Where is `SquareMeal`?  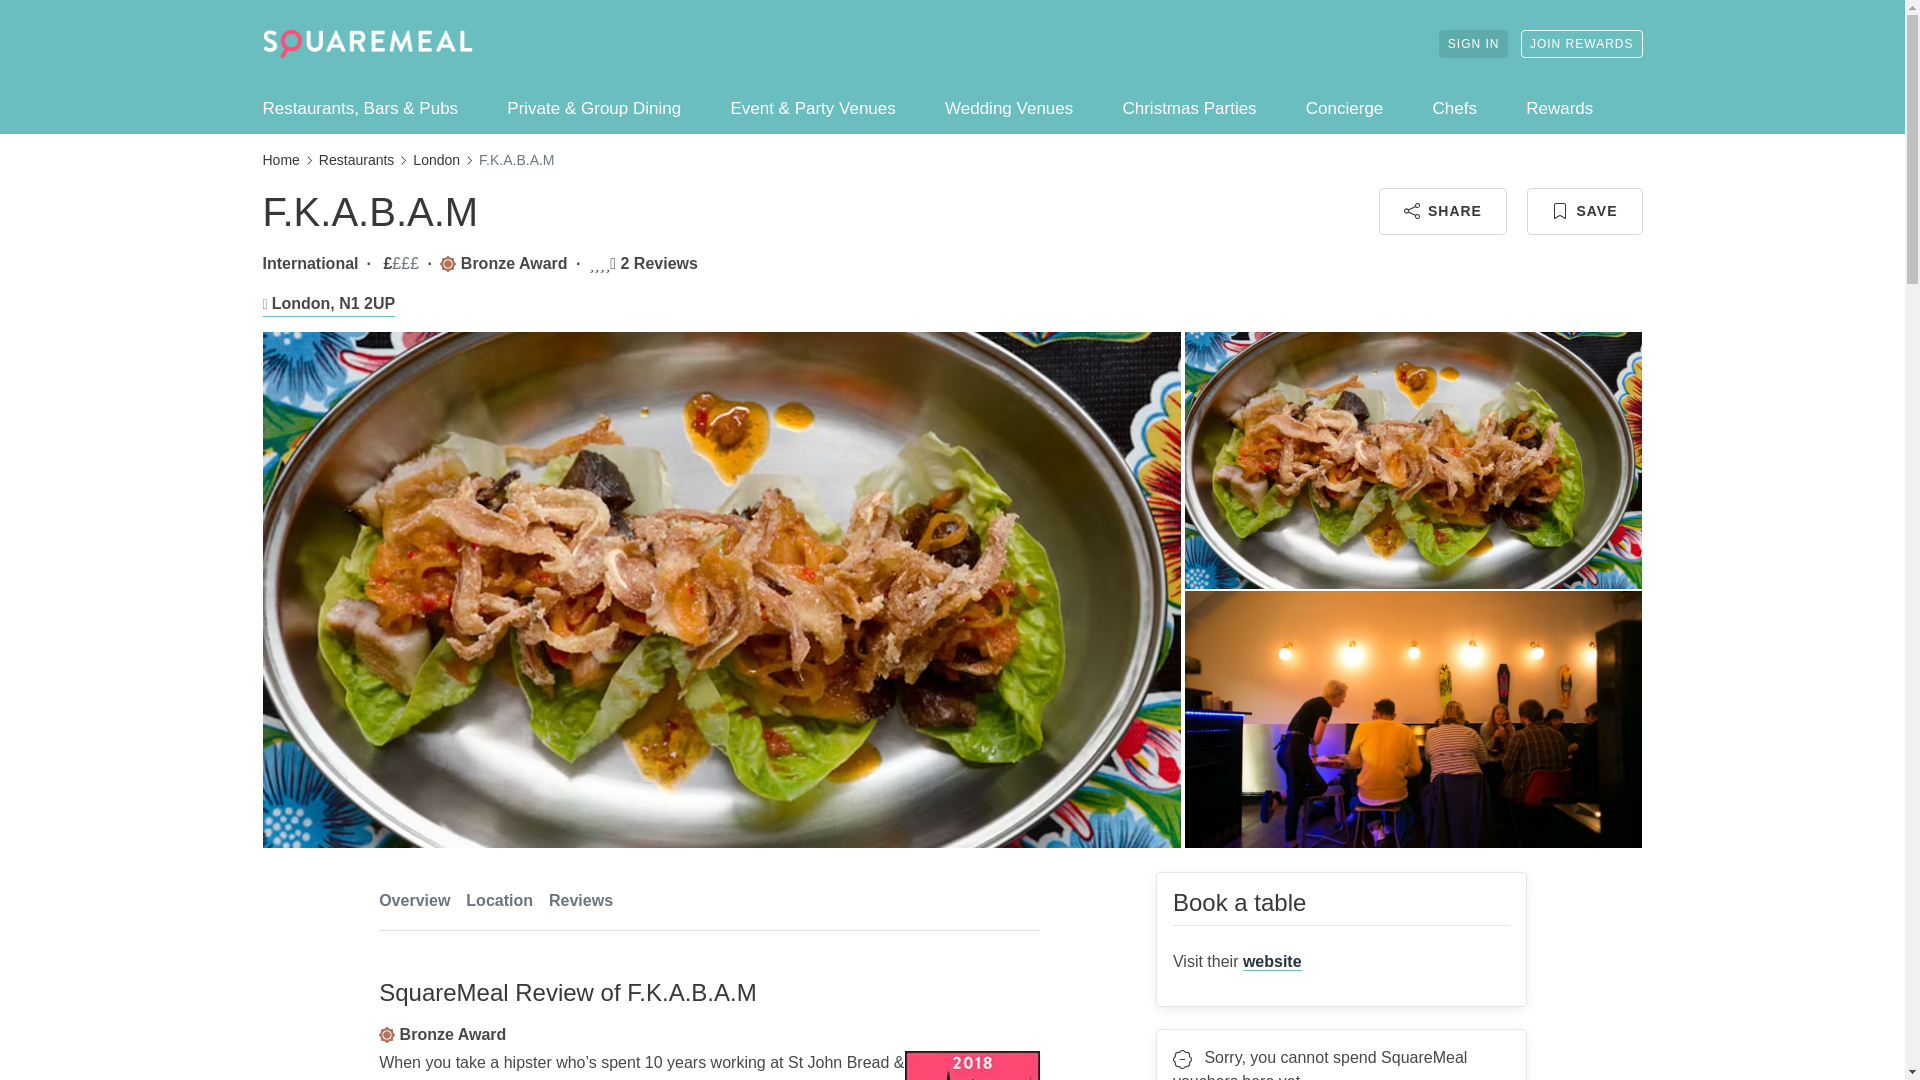
SquareMeal is located at coordinates (366, 43).